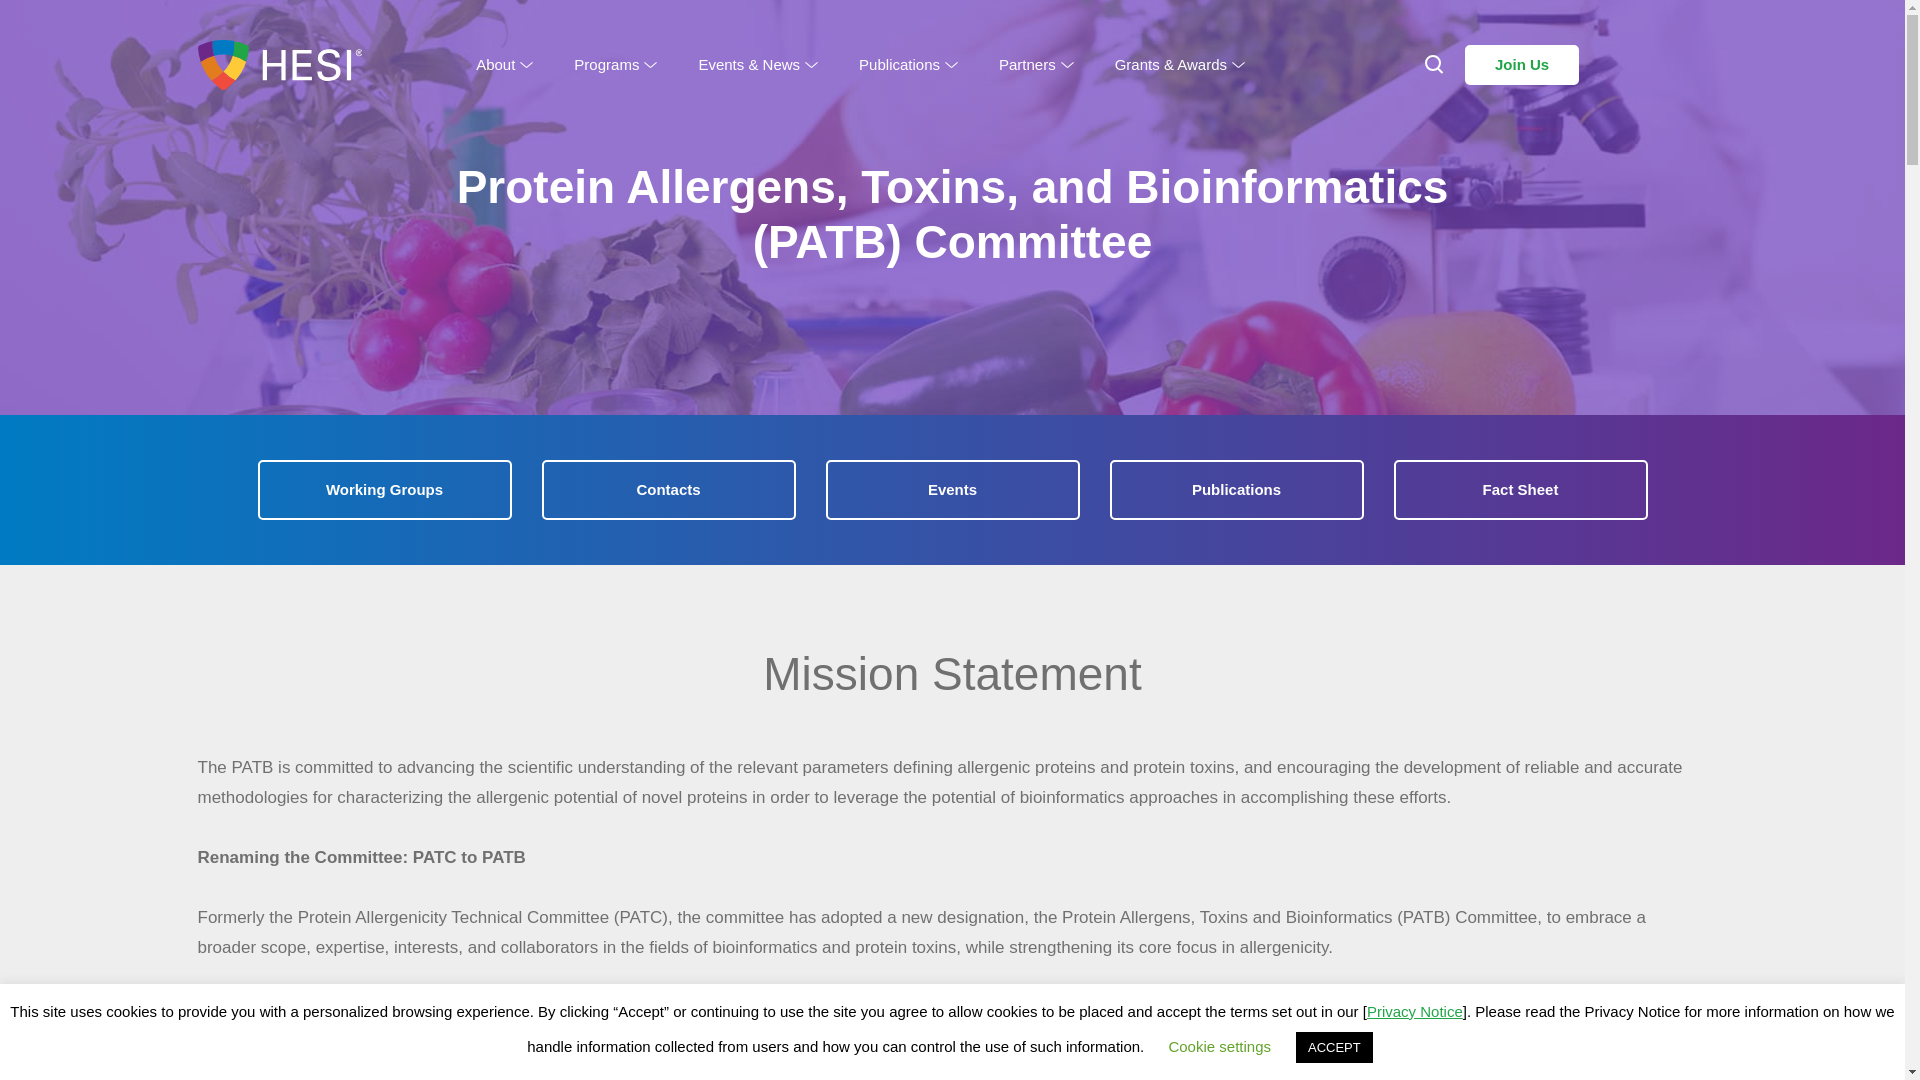 The height and width of the screenshot is (1080, 1920). What do you see at coordinates (502, 64) in the screenshot?
I see `About` at bounding box center [502, 64].